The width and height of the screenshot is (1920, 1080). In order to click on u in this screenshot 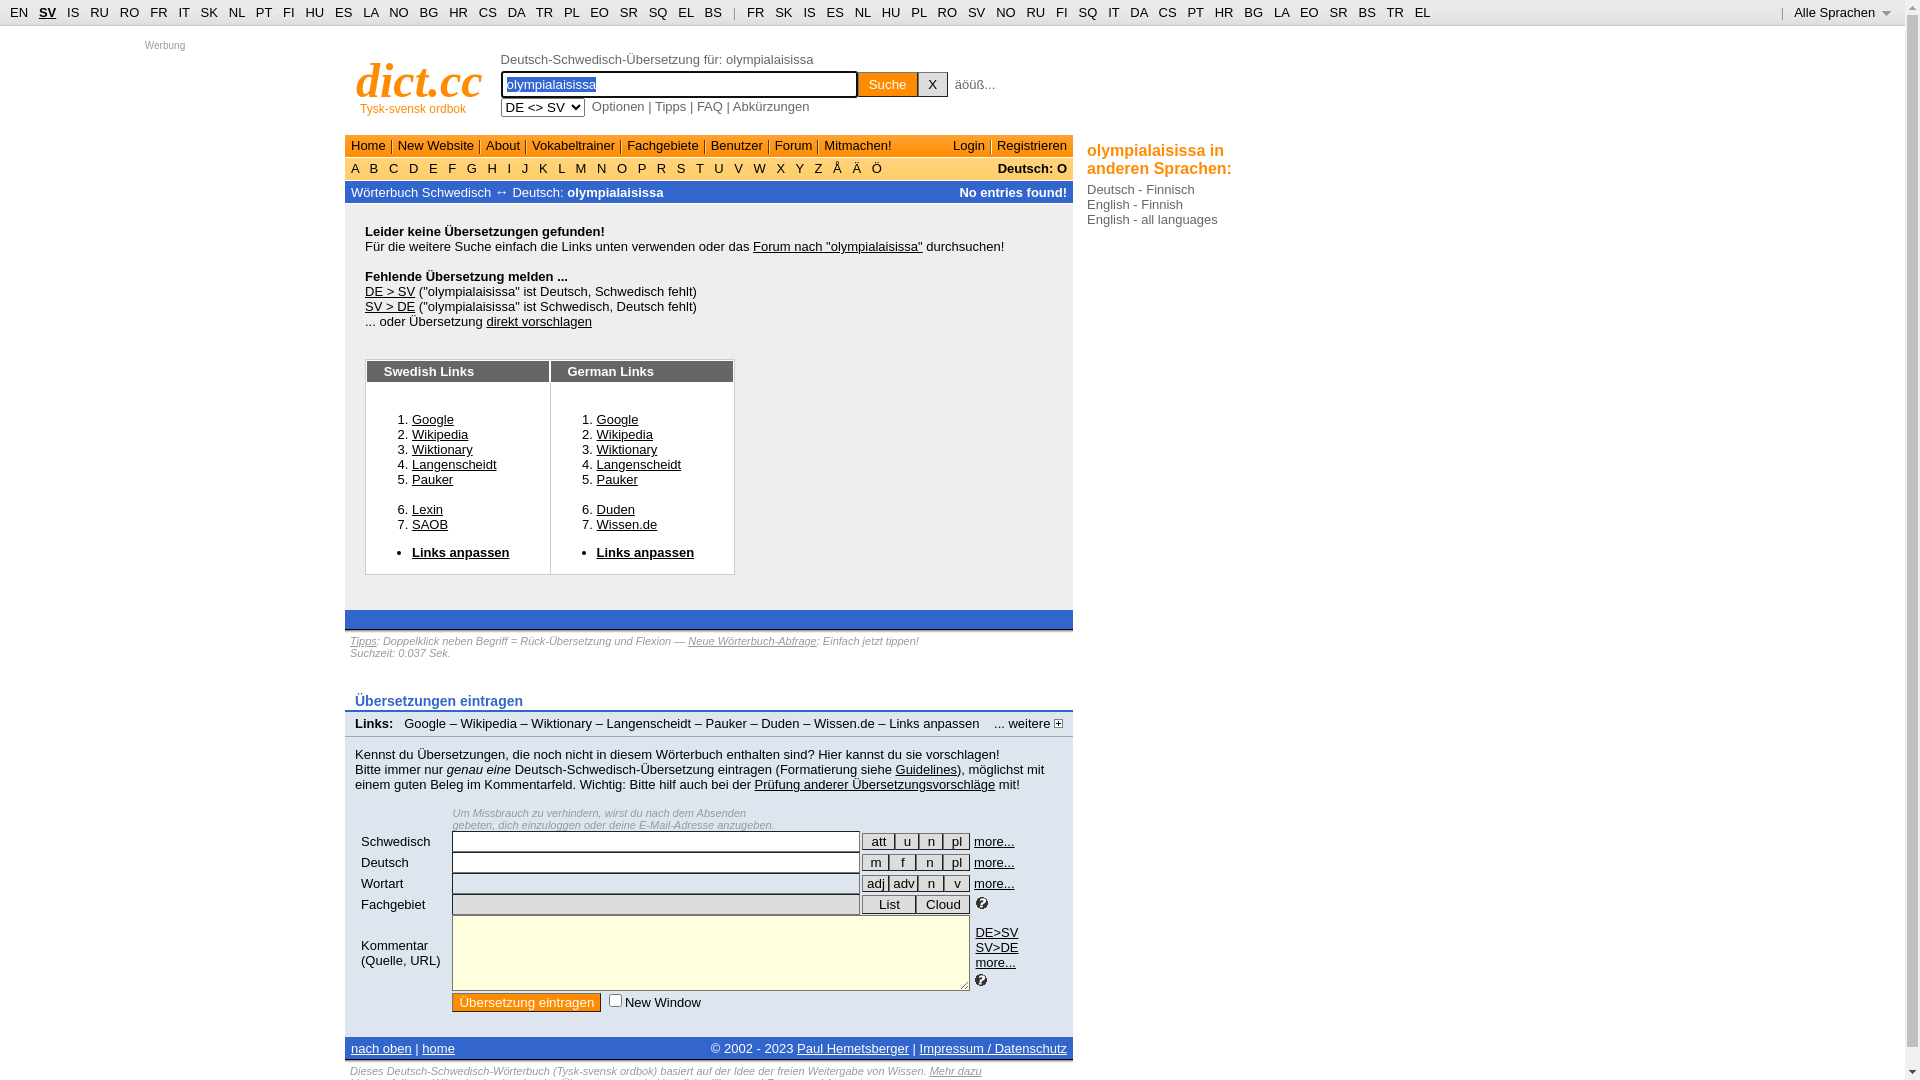, I will do `click(907, 842)`.